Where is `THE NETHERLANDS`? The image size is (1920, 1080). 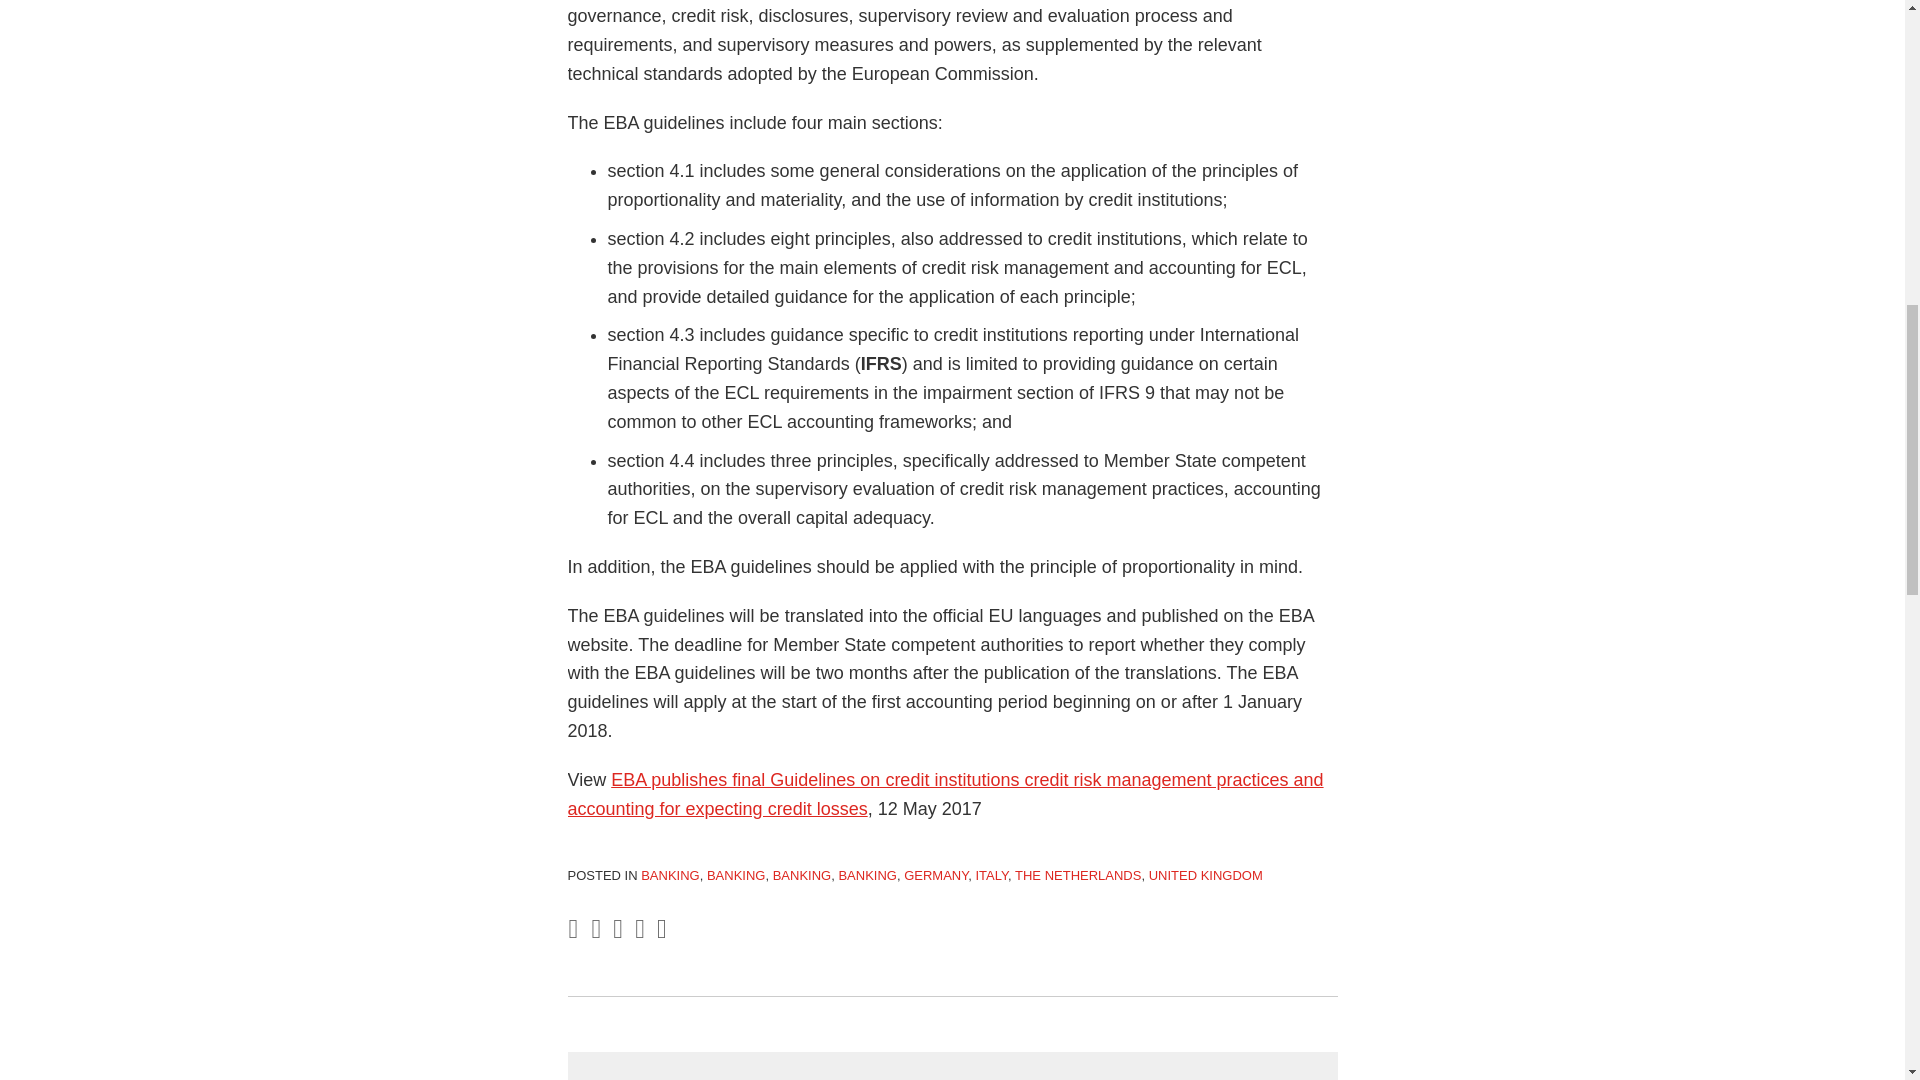
THE NETHERLANDS is located at coordinates (1078, 876).